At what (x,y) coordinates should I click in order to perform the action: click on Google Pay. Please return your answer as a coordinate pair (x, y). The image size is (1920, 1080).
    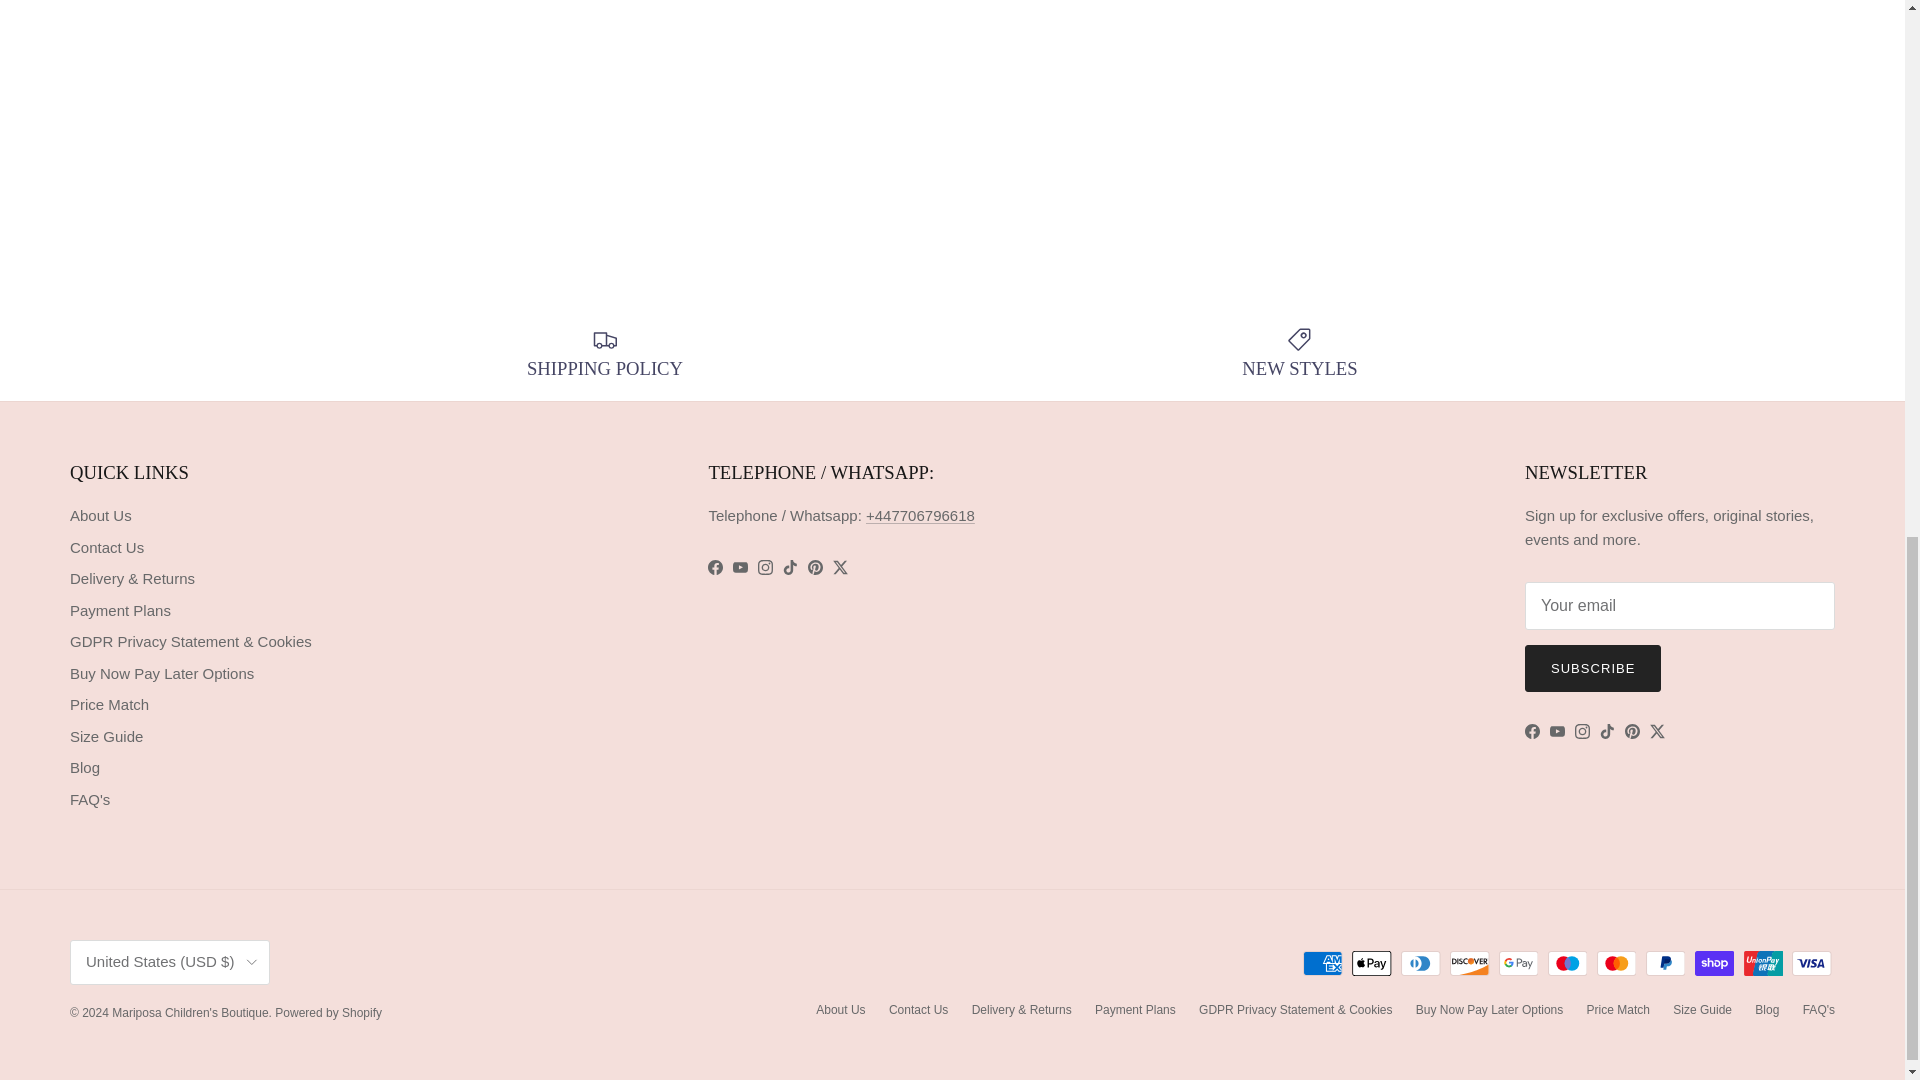
    Looking at the image, I should click on (1518, 964).